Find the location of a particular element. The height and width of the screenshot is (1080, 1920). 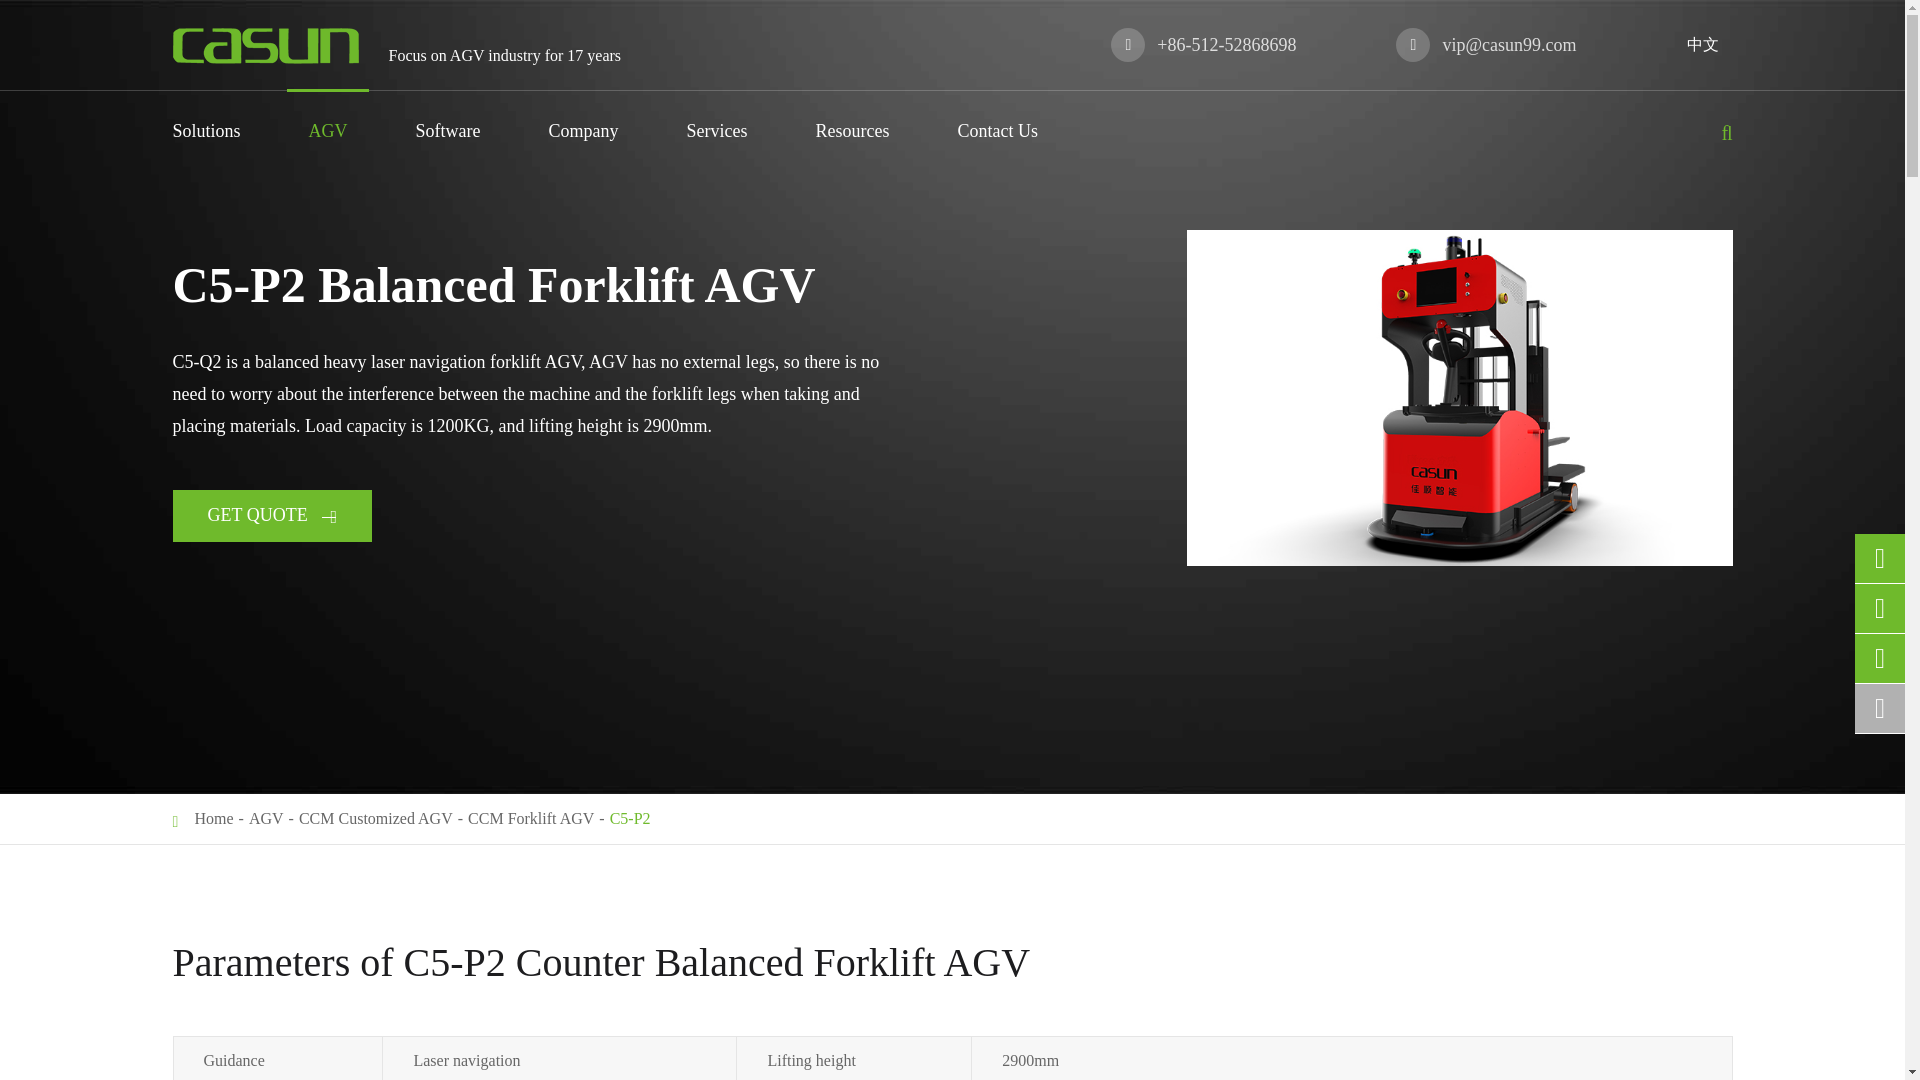

Focus on AGV industry for 17 years is located at coordinates (264, 44).